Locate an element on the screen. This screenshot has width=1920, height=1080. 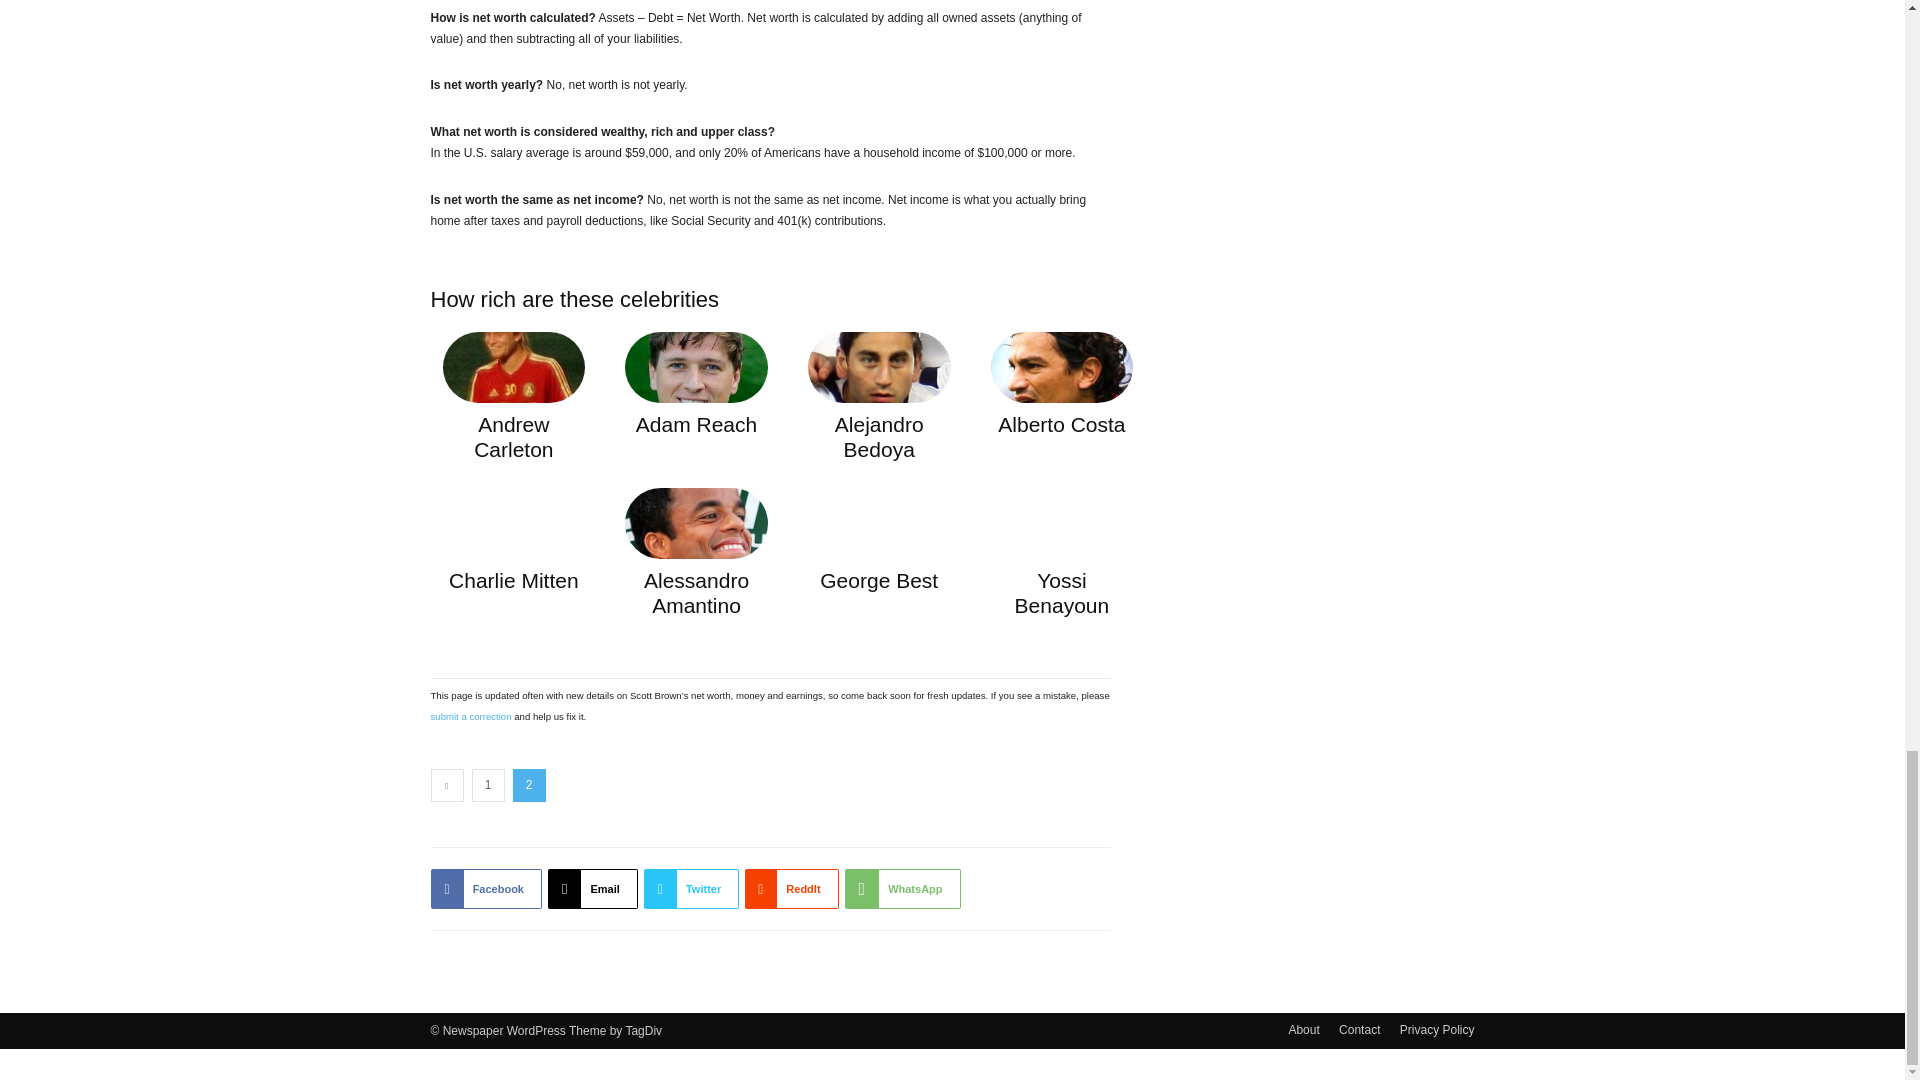
1 is located at coordinates (488, 785).